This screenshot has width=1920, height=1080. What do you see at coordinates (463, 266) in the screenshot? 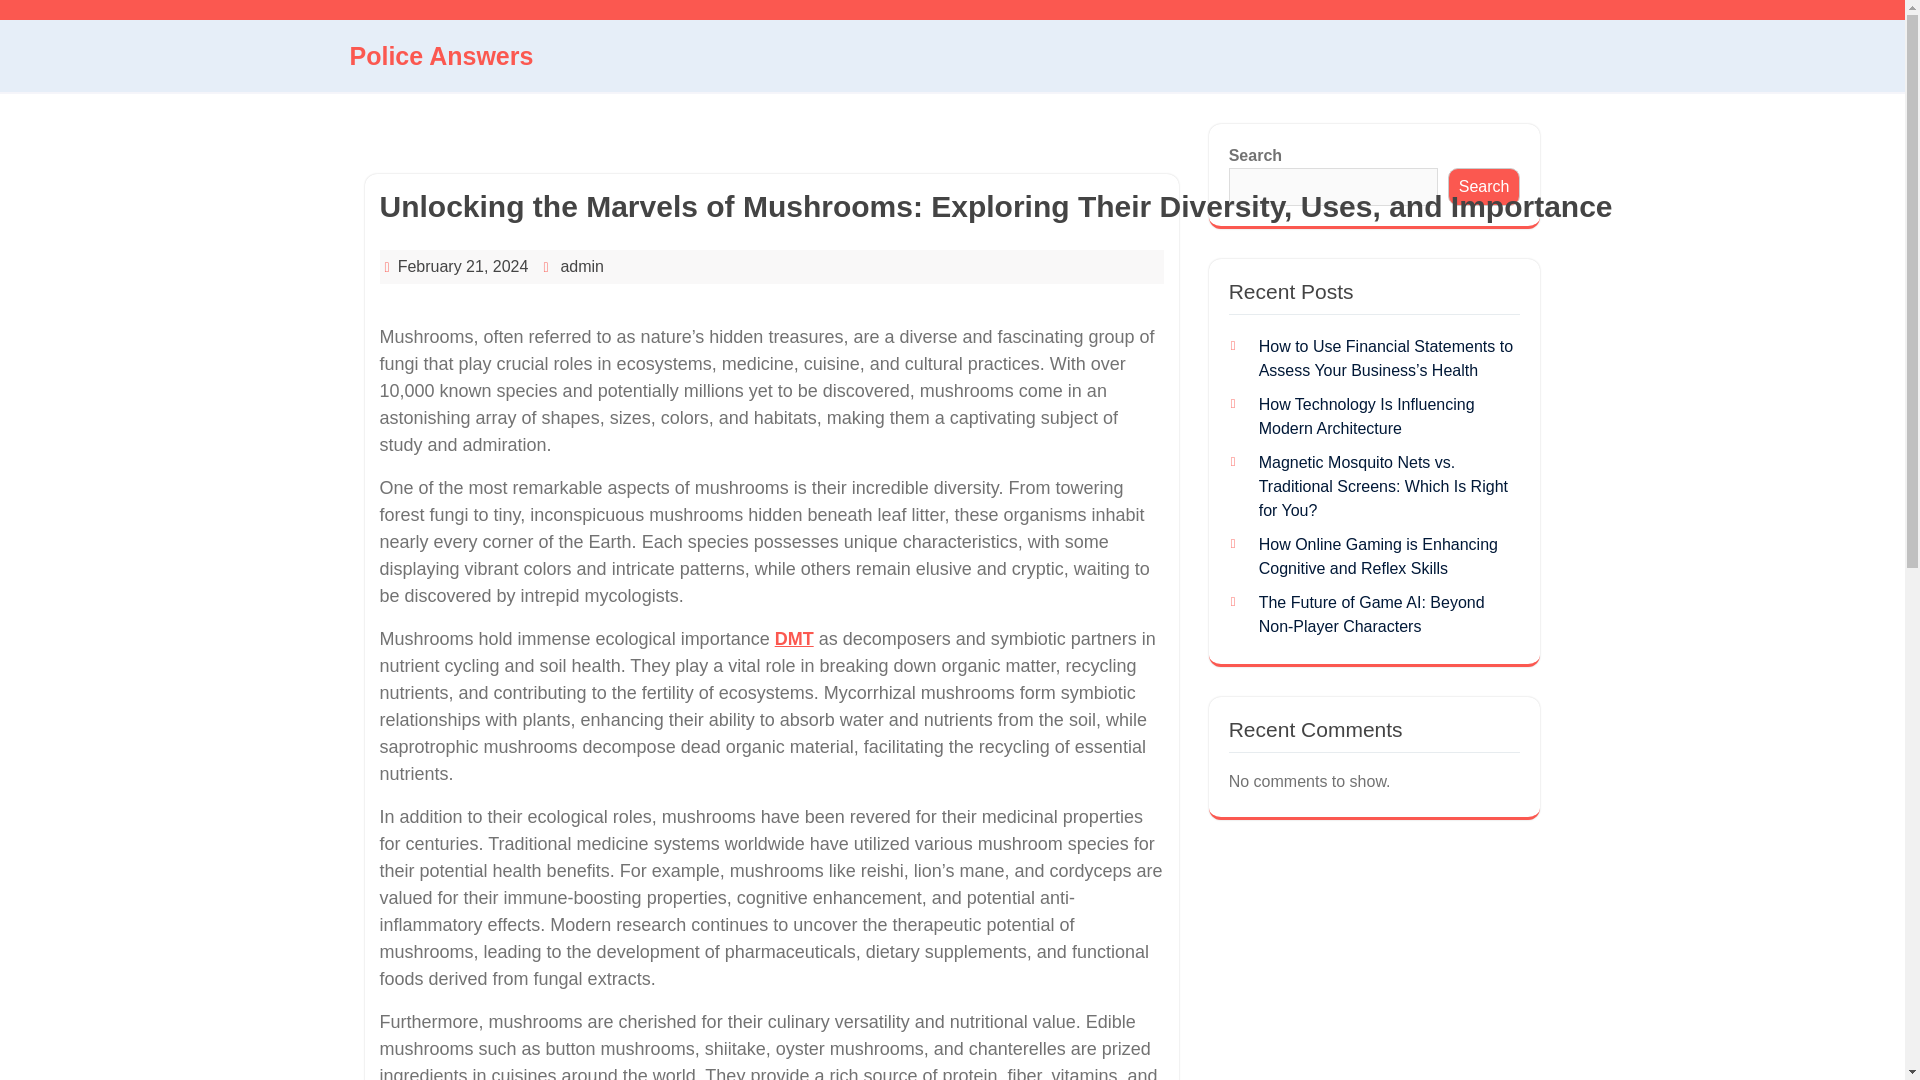
I see `February 21, 2024` at bounding box center [463, 266].